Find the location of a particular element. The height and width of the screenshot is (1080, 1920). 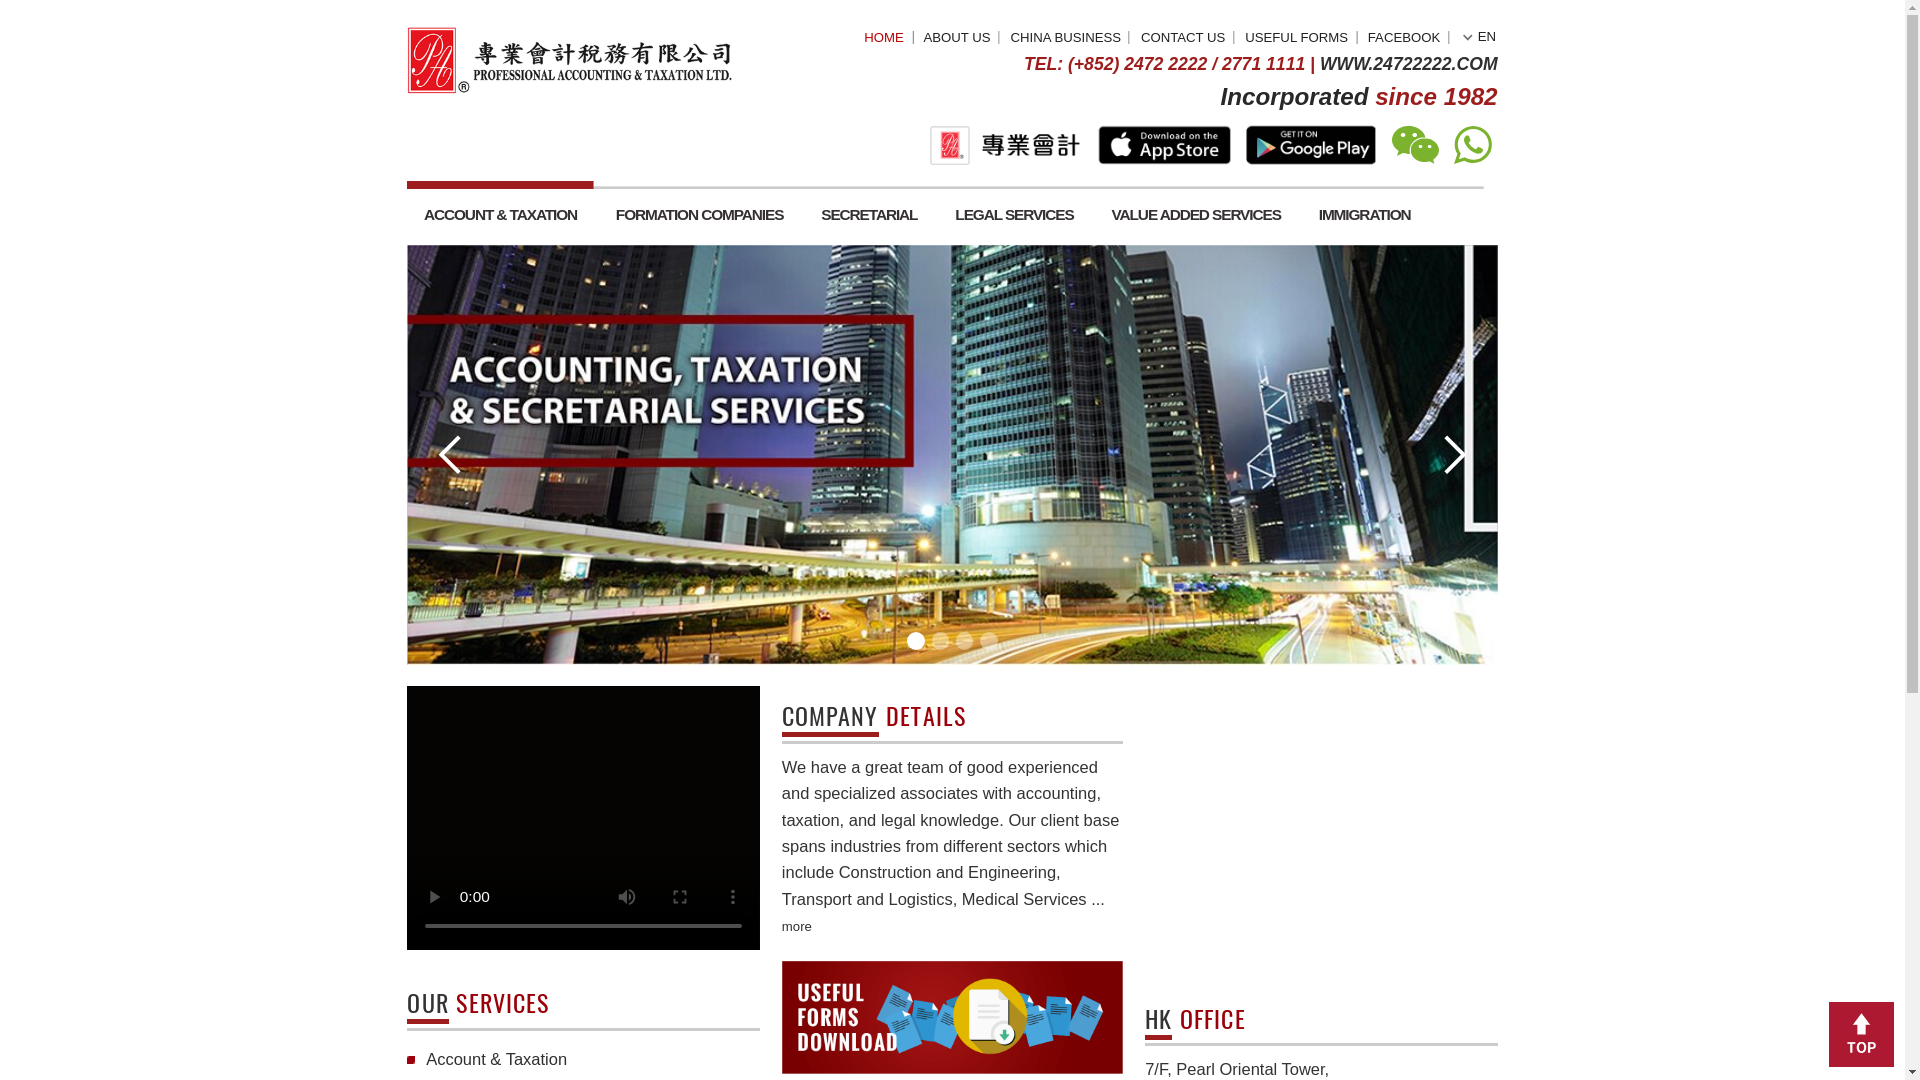

Account & Taxation is located at coordinates (451, 963).